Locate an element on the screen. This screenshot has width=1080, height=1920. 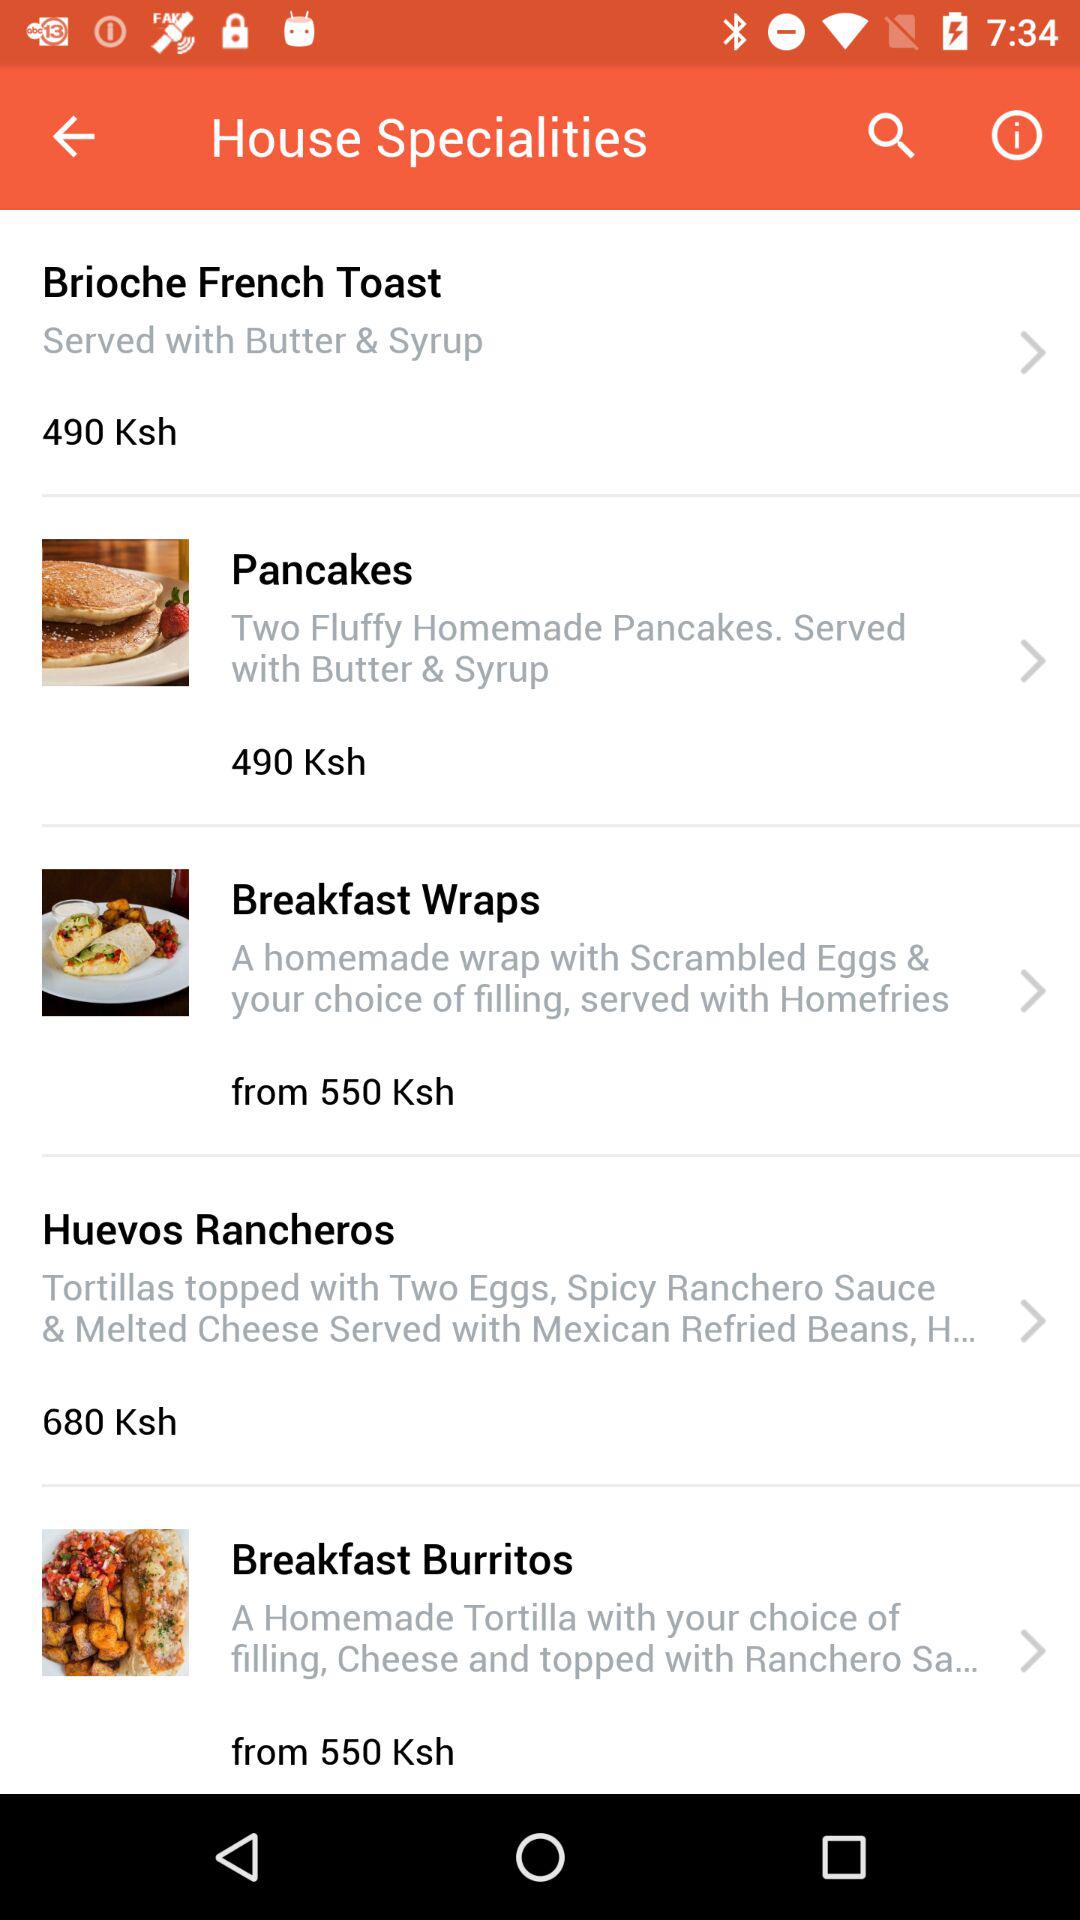
press item next to a homemade wrap item is located at coordinates (1032, 992).